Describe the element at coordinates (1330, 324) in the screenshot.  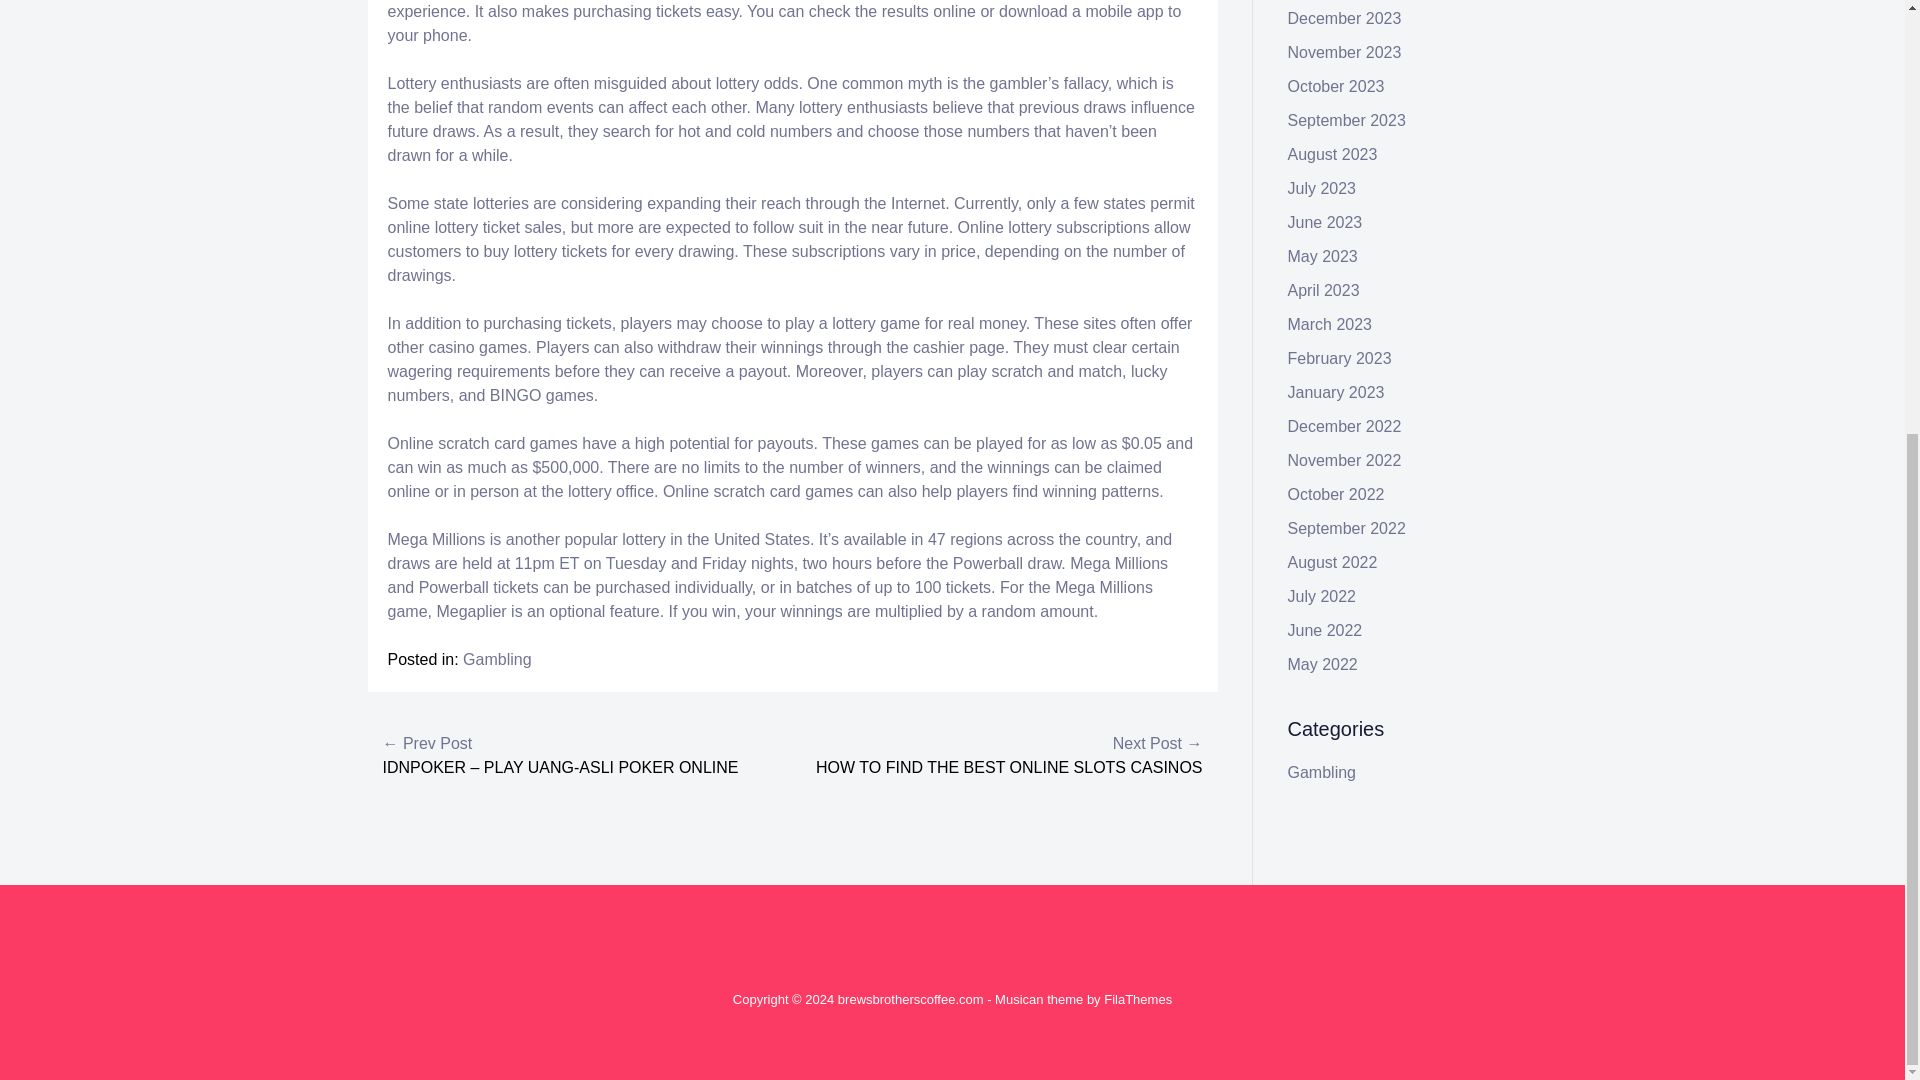
I see `March 2023` at that location.